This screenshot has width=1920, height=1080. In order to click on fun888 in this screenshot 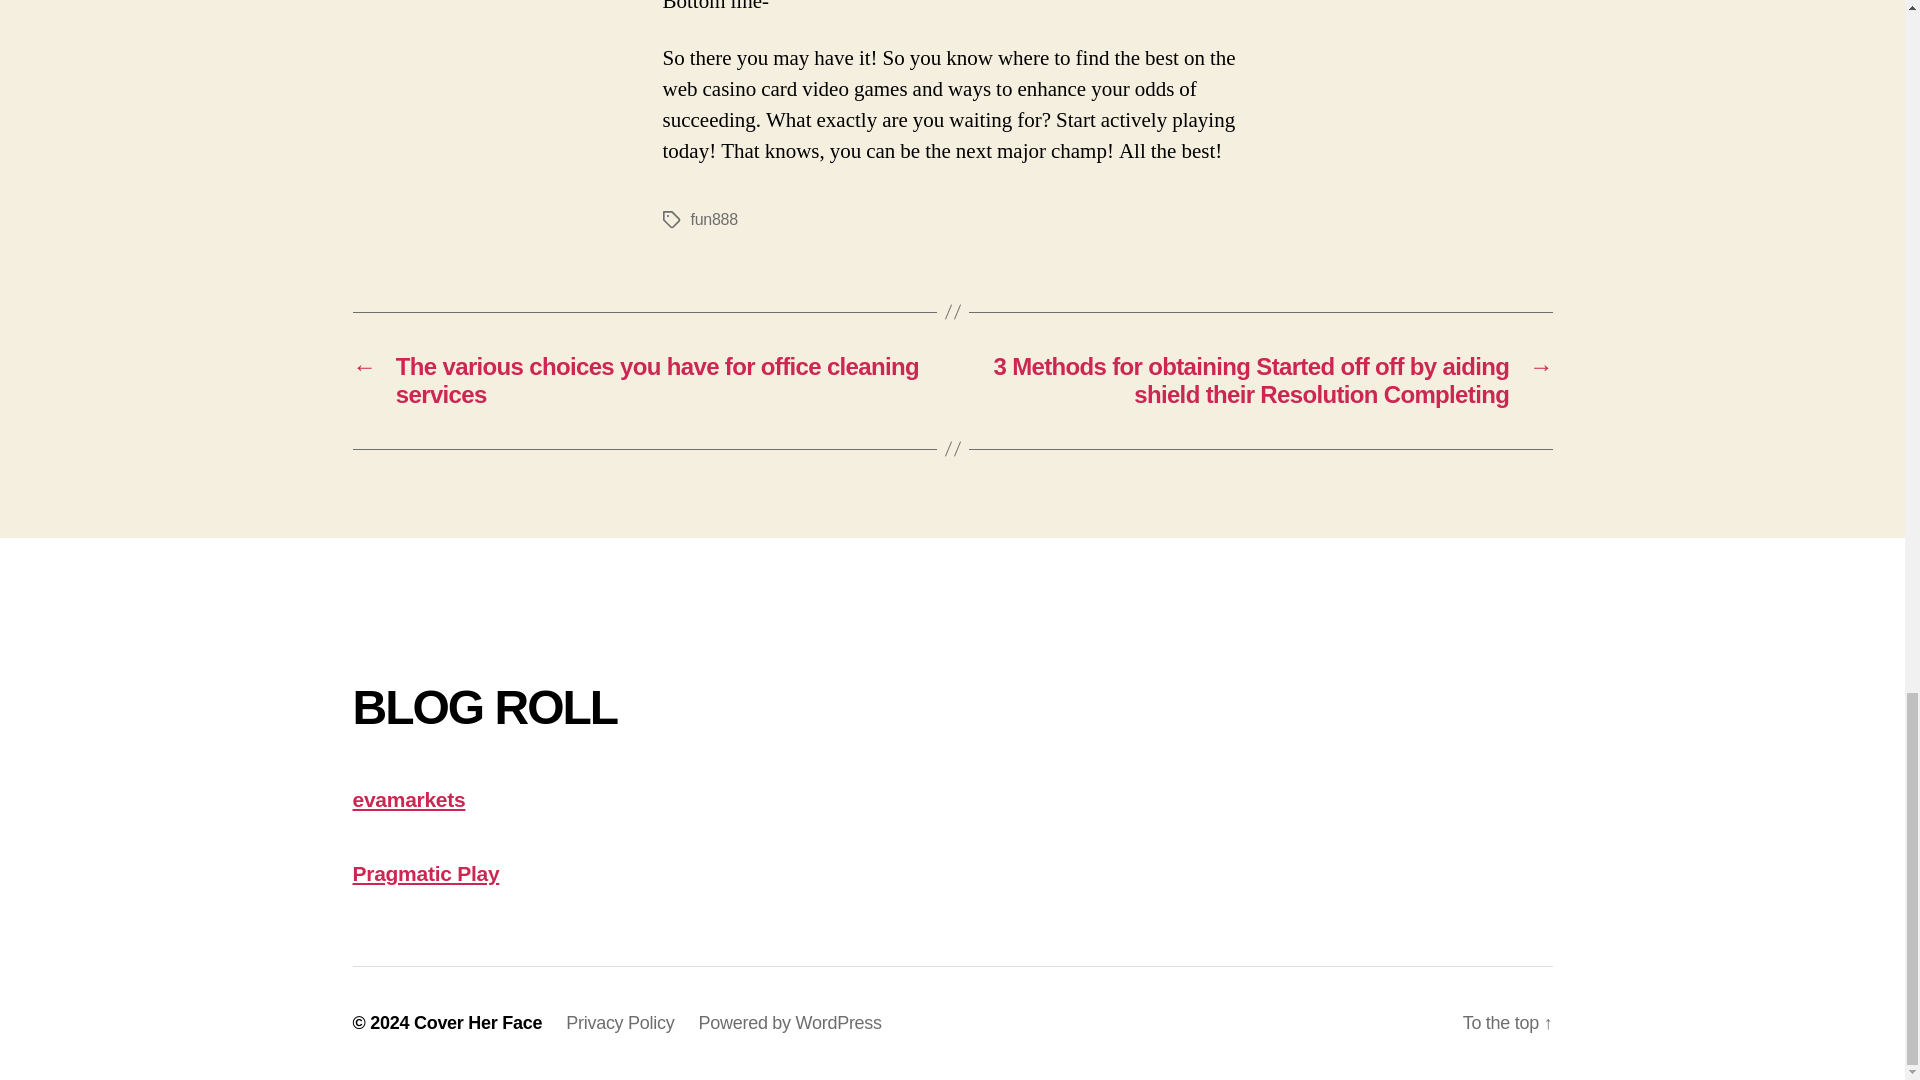, I will do `click(713, 218)`.